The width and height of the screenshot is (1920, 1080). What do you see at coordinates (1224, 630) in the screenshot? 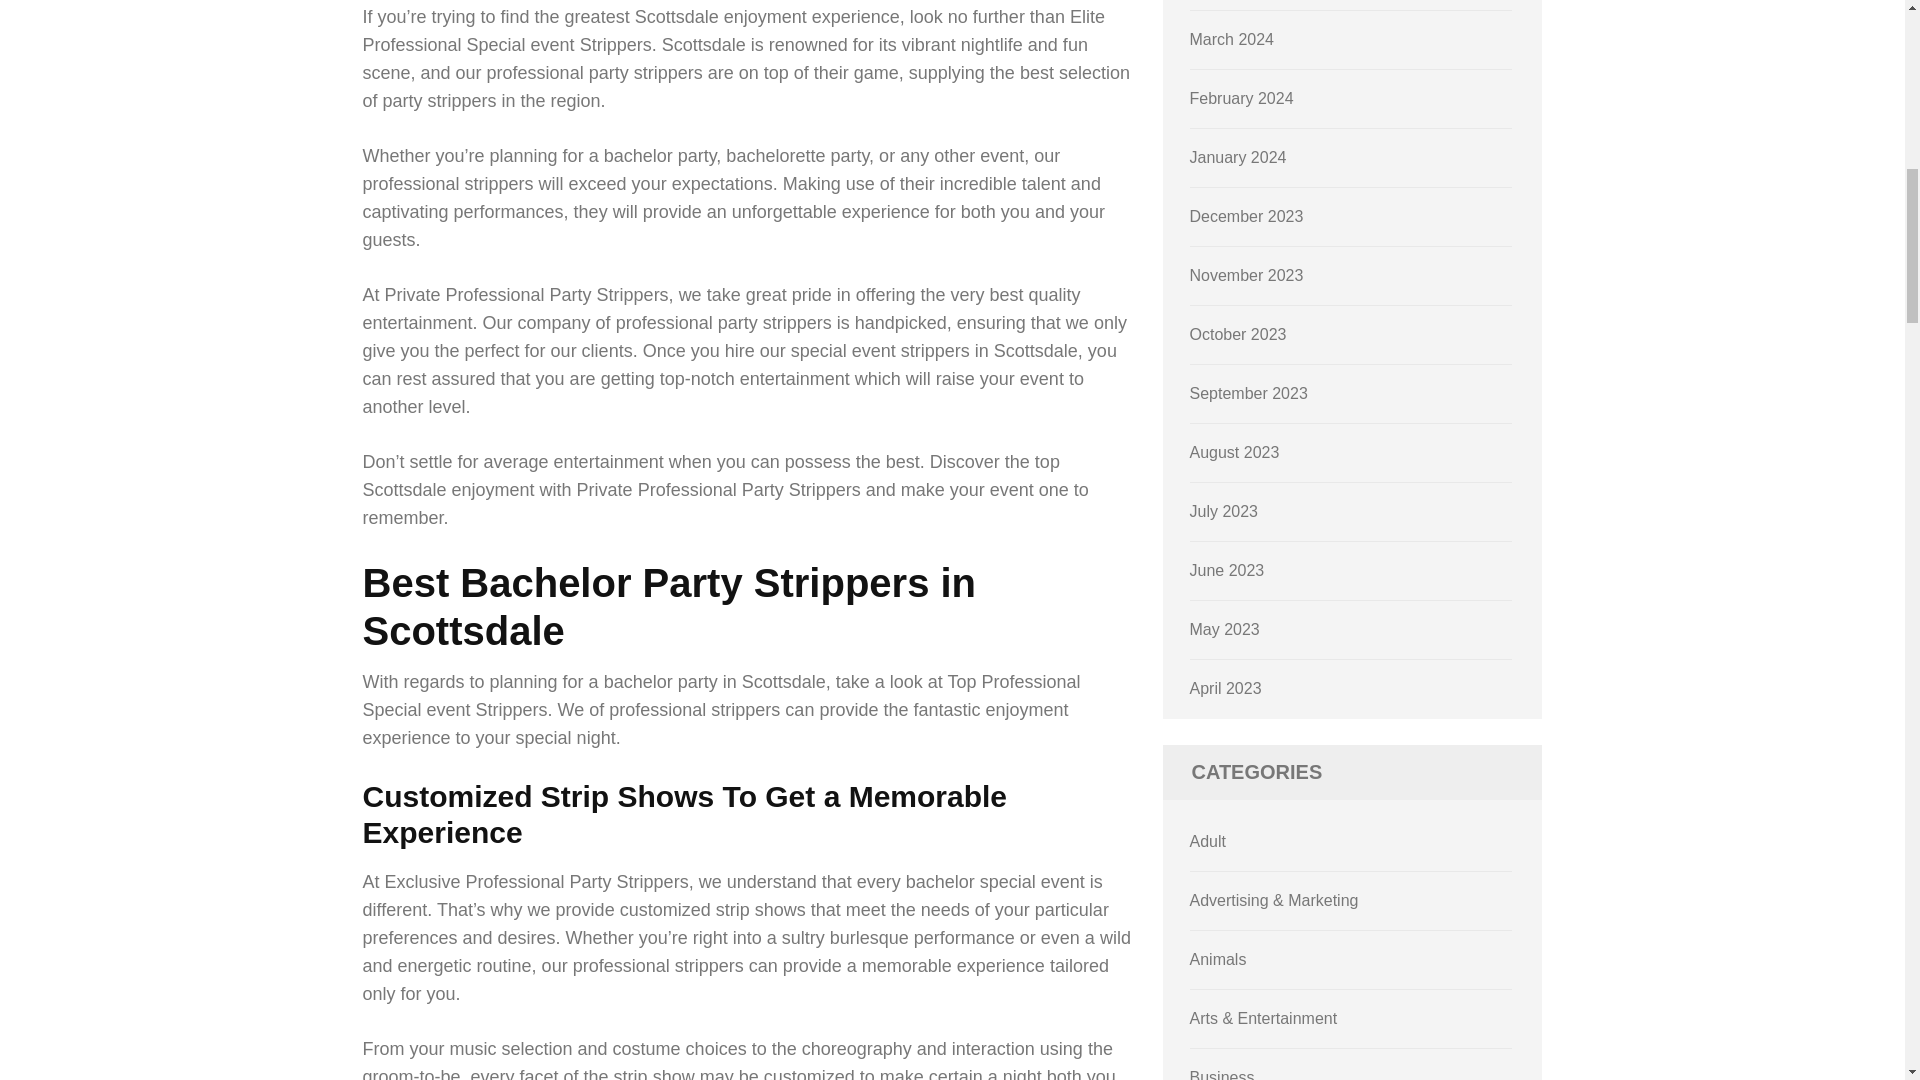
I see `May 2023` at bounding box center [1224, 630].